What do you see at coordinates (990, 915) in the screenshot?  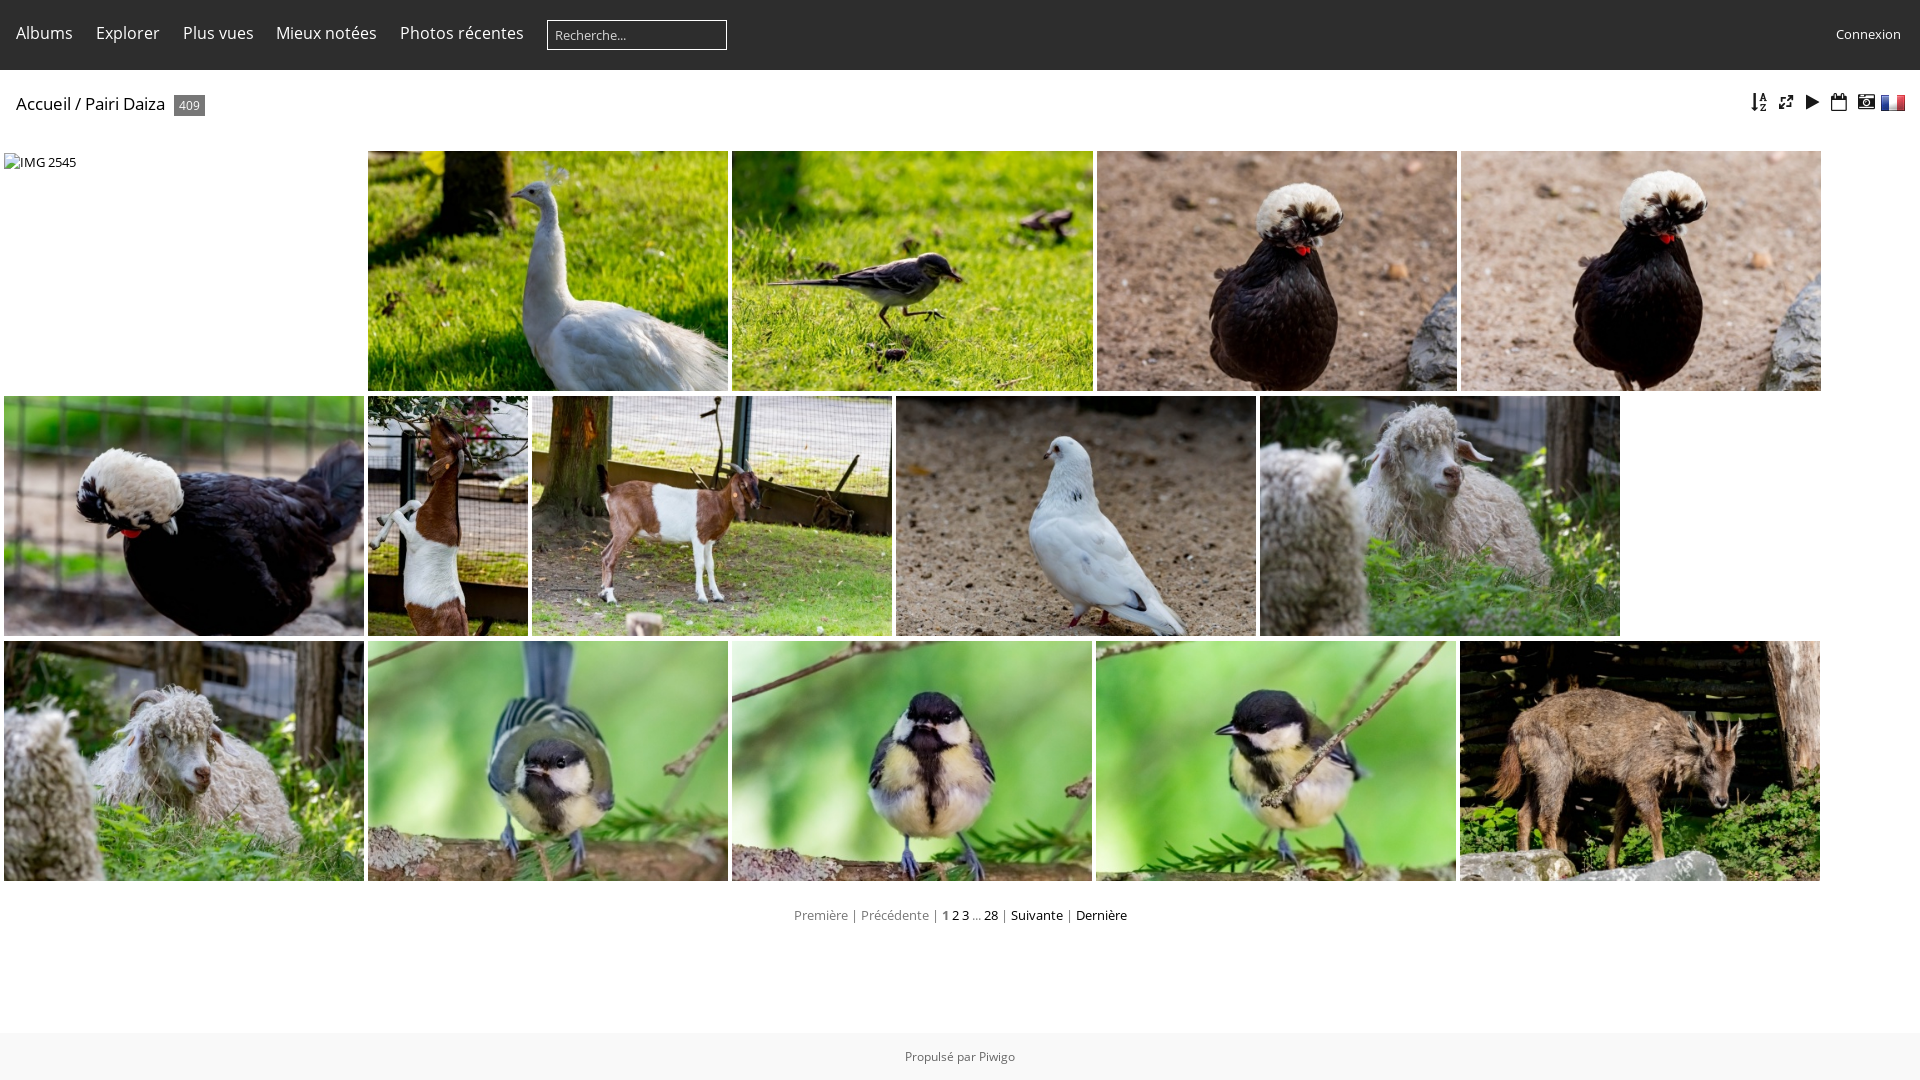 I see `28` at bounding box center [990, 915].